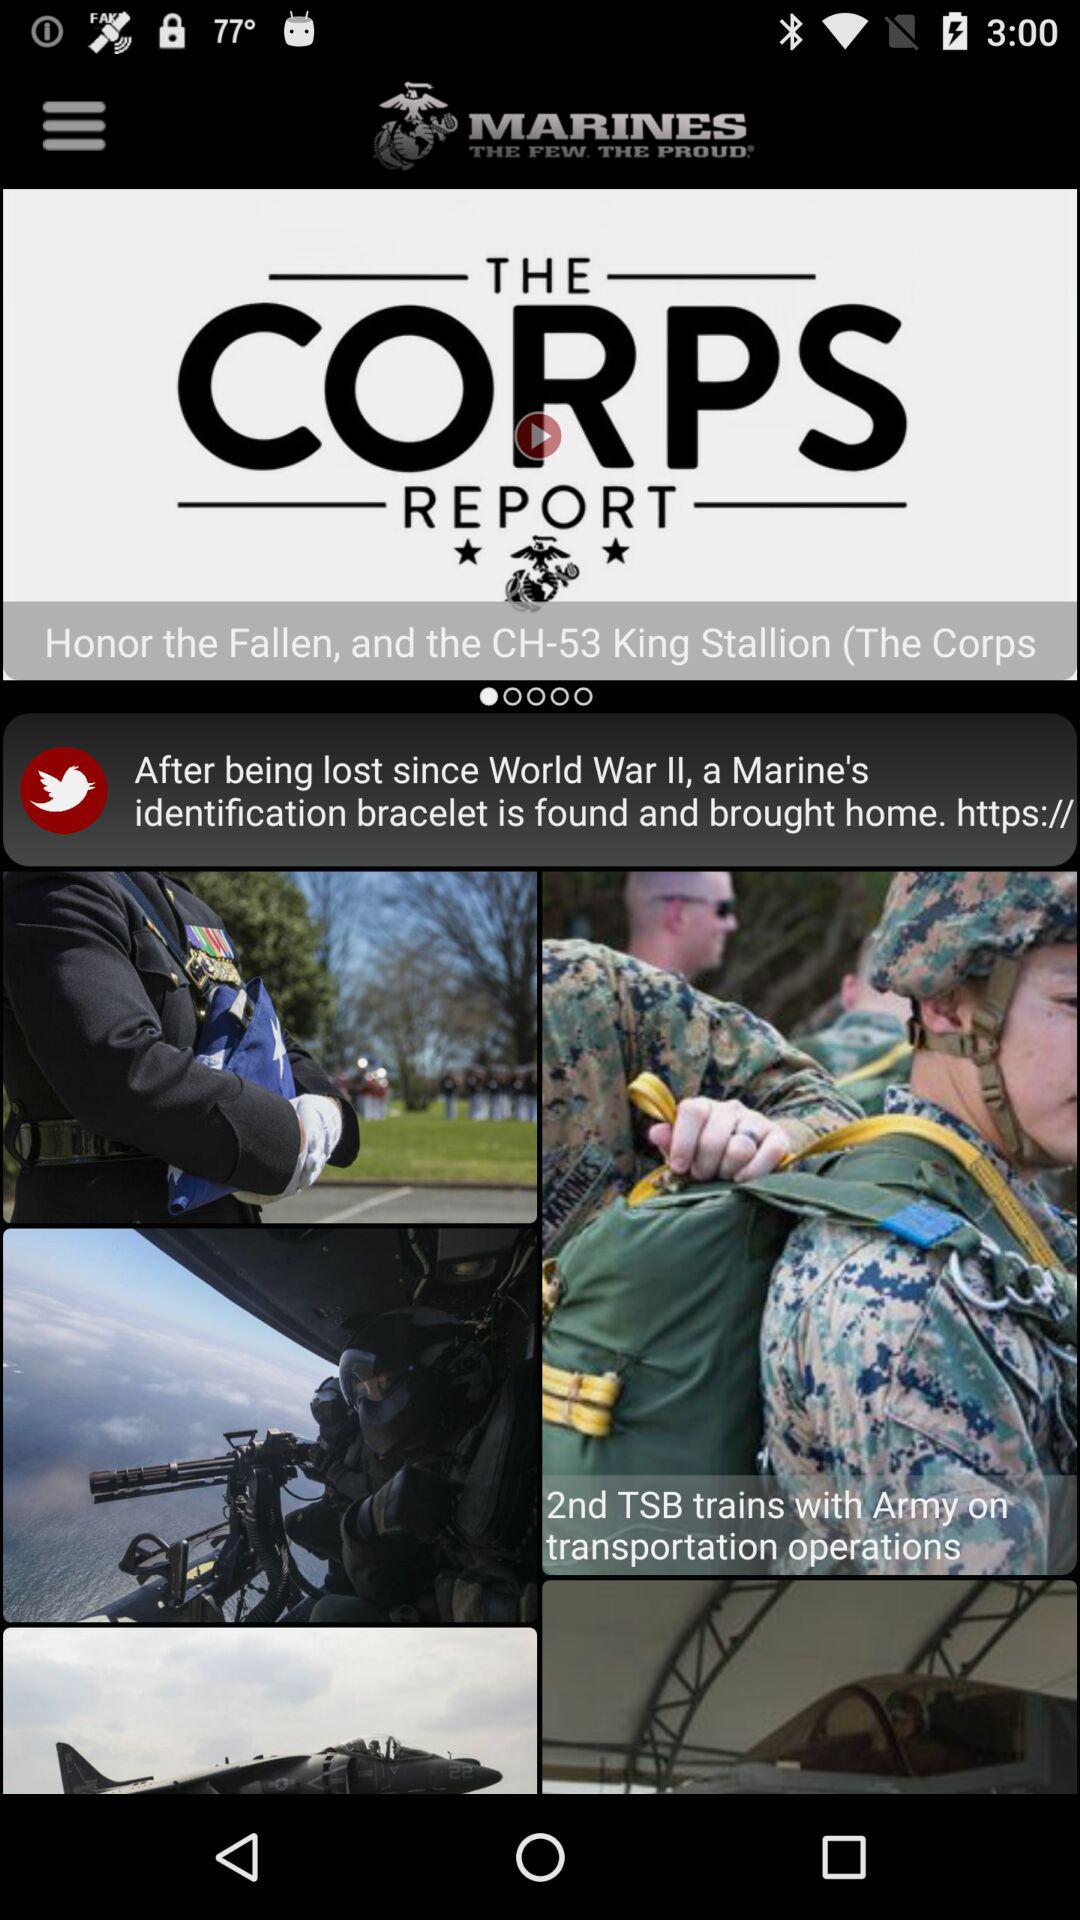 The image size is (1080, 1920). What do you see at coordinates (68, 788) in the screenshot?
I see `select the icon just before the text after being lost since world war 11` at bounding box center [68, 788].